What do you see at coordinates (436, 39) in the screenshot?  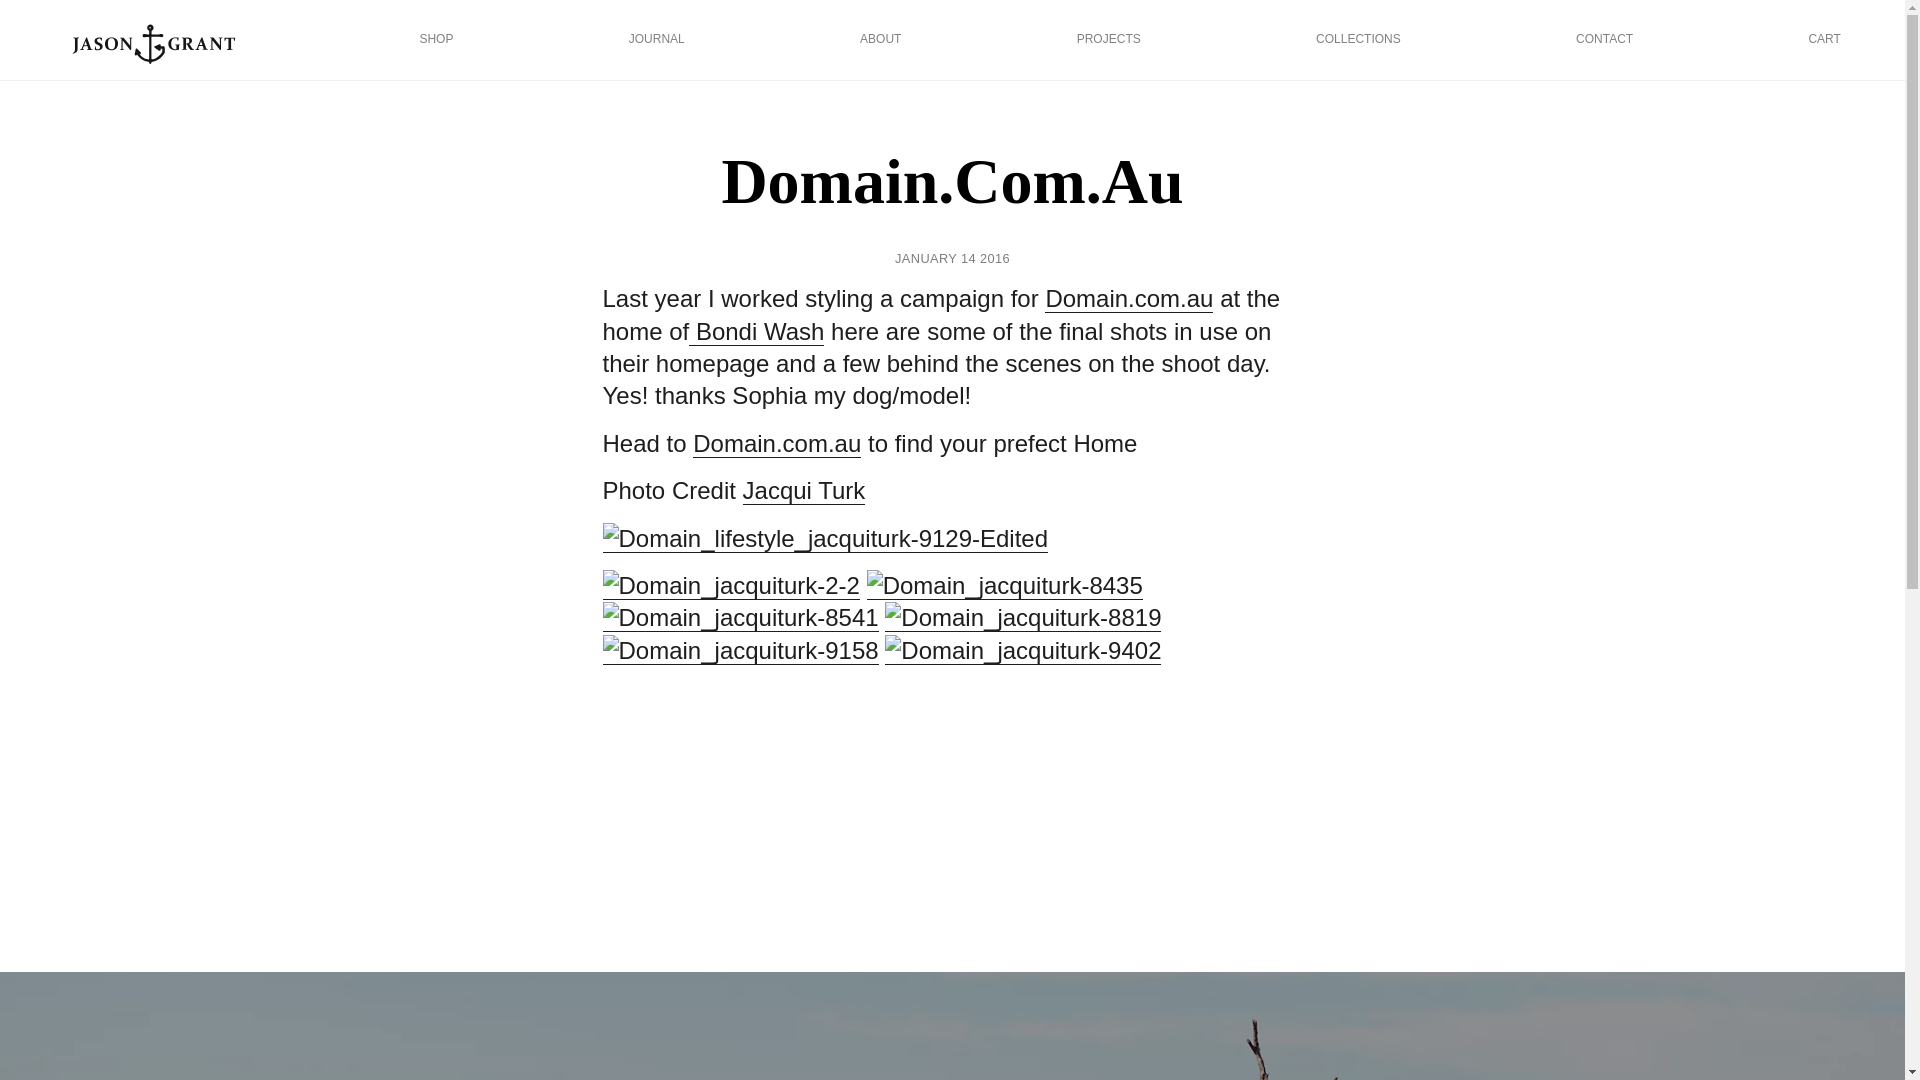 I see `SHOP` at bounding box center [436, 39].